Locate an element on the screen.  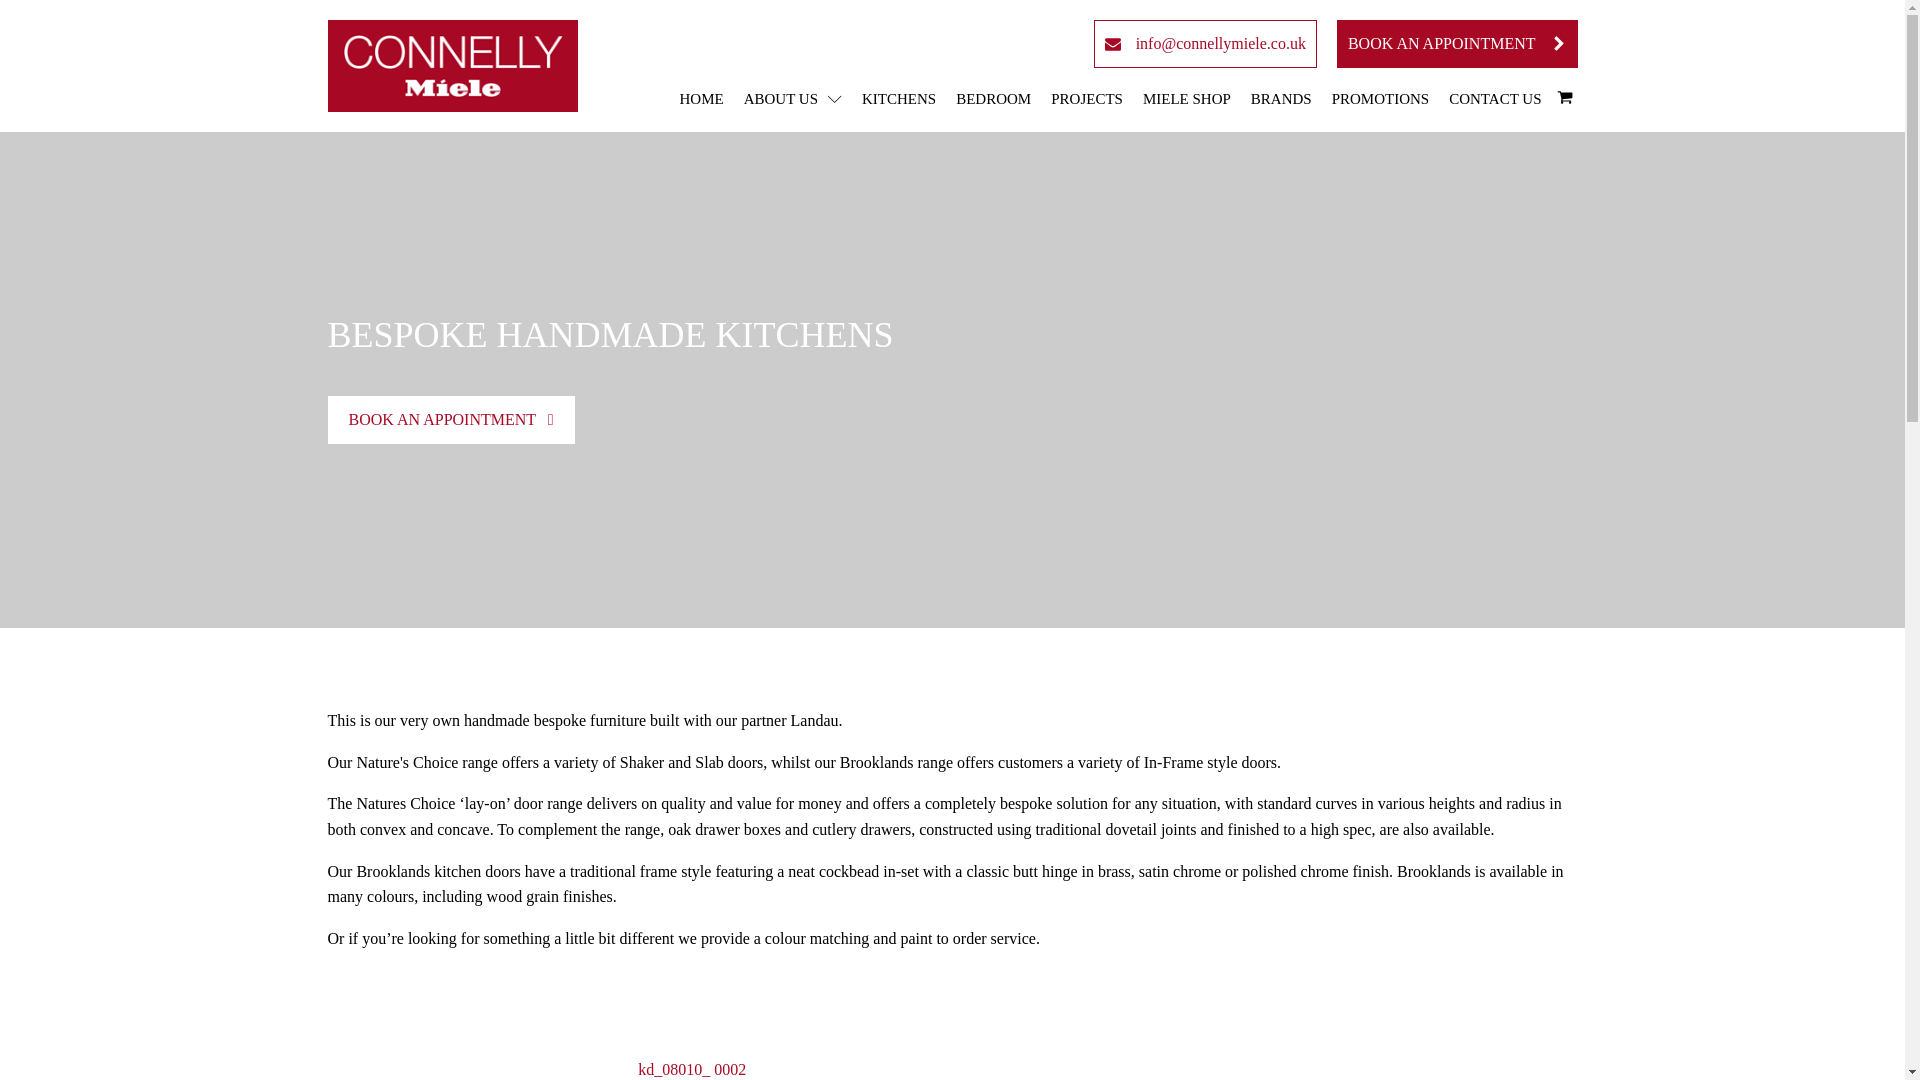
MIELE SHOP is located at coordinates (1186, 98).